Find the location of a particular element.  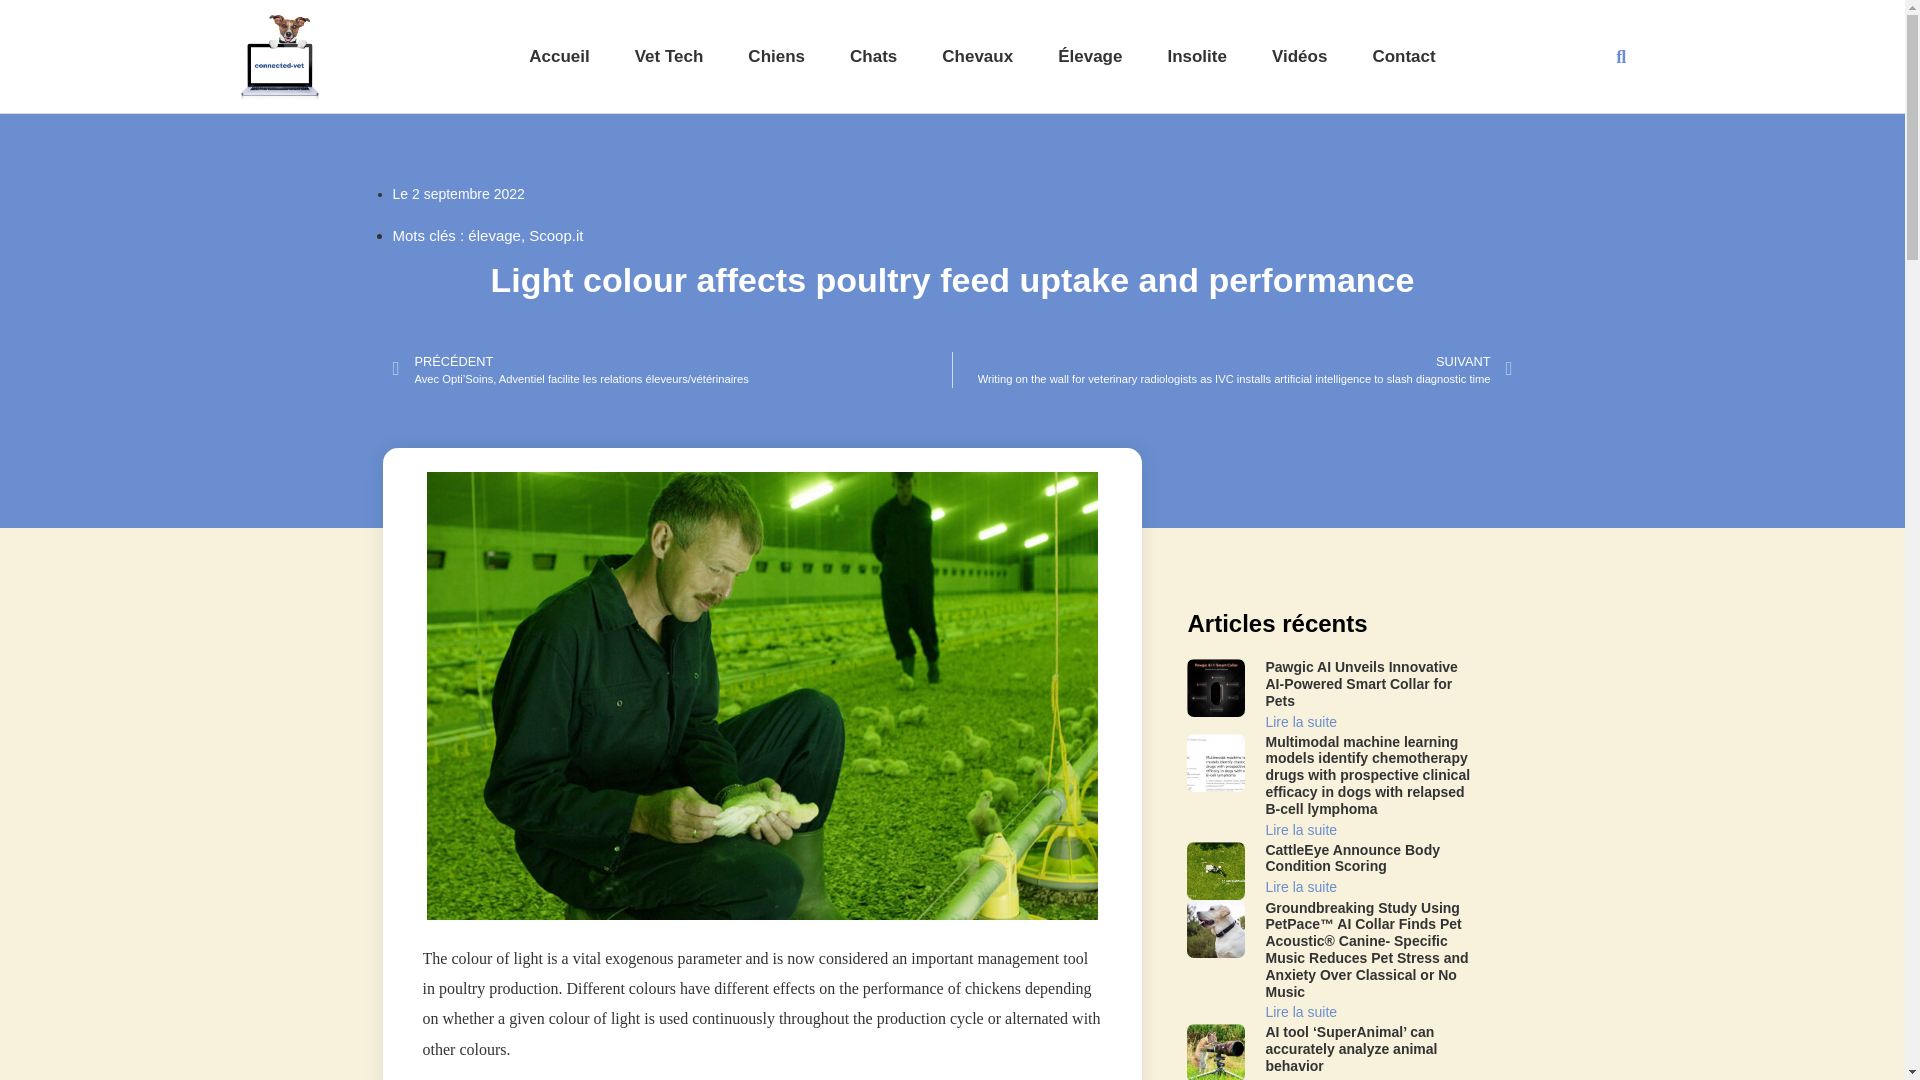

Vet Tech is located at coordinates (670, 56).